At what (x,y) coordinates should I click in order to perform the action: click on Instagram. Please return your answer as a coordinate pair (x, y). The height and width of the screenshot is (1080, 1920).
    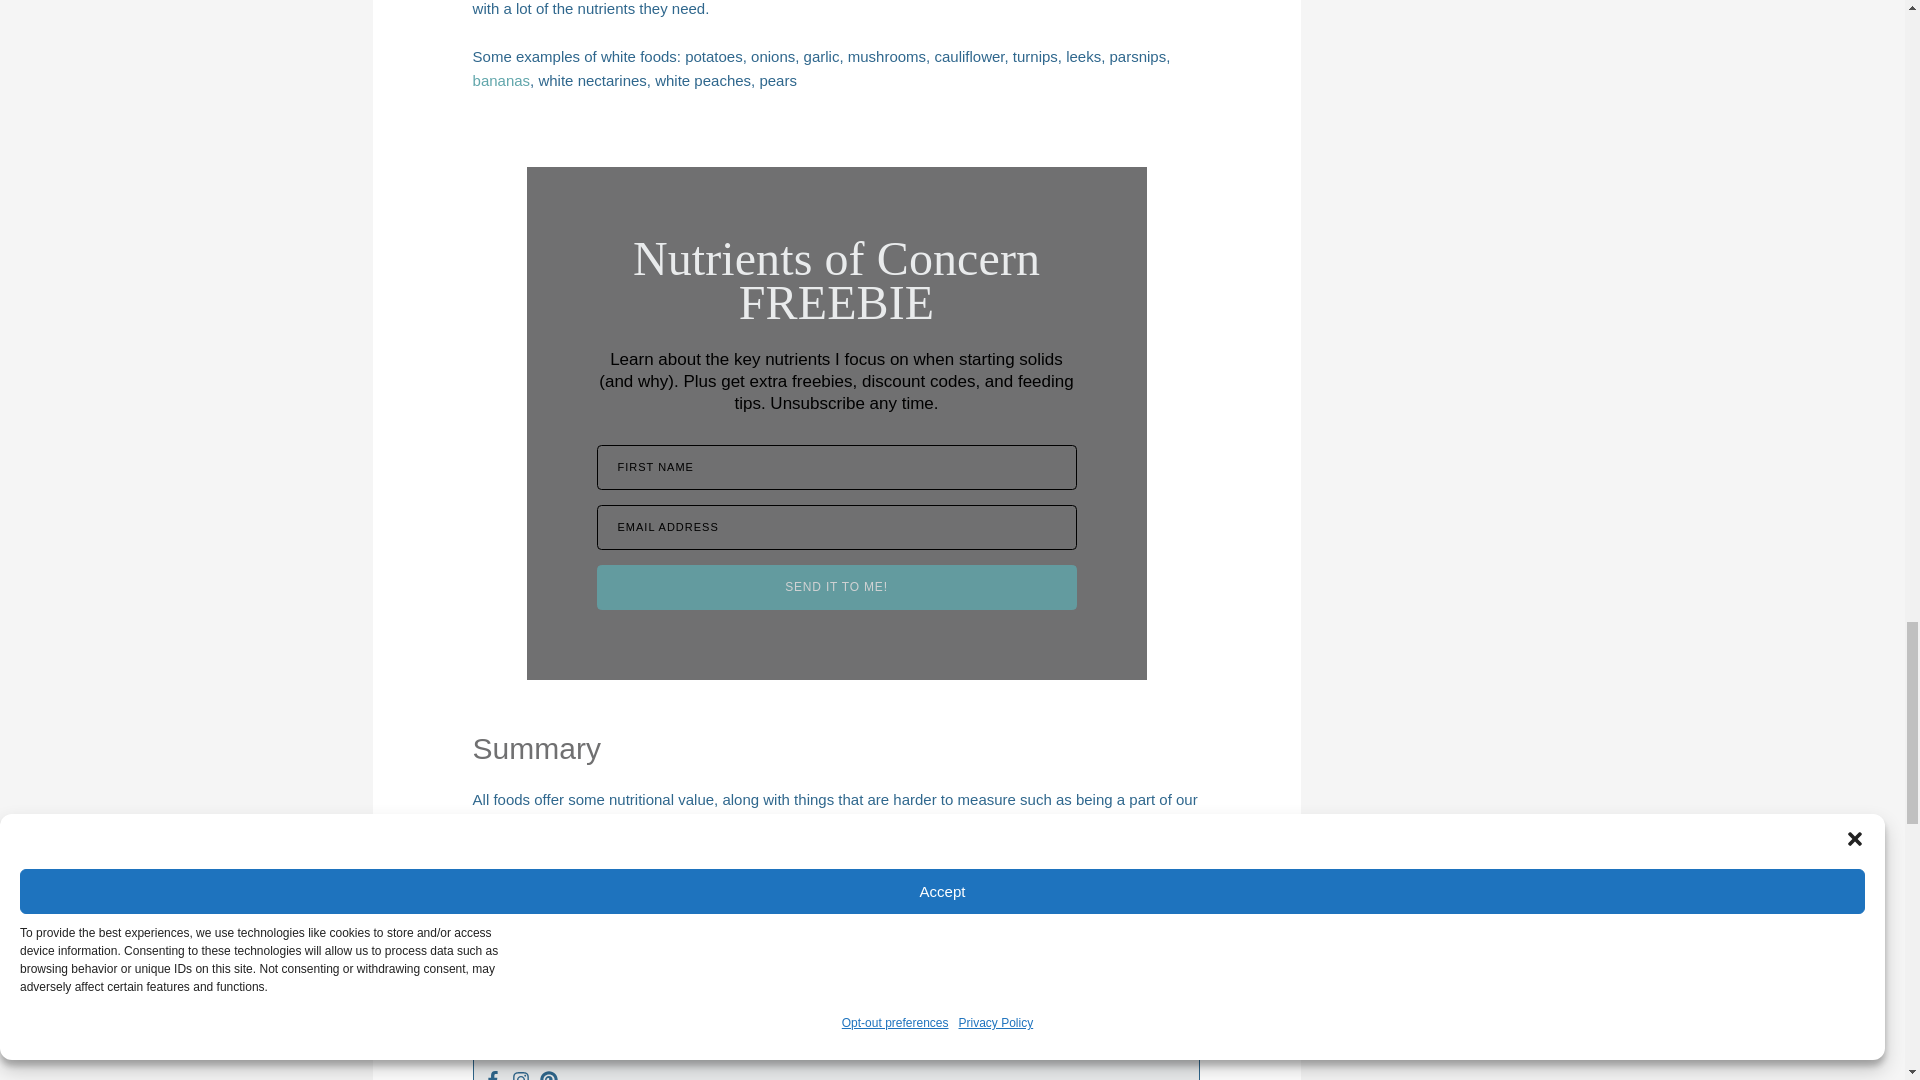
    Looking at the image, I should click on (520, 1075).